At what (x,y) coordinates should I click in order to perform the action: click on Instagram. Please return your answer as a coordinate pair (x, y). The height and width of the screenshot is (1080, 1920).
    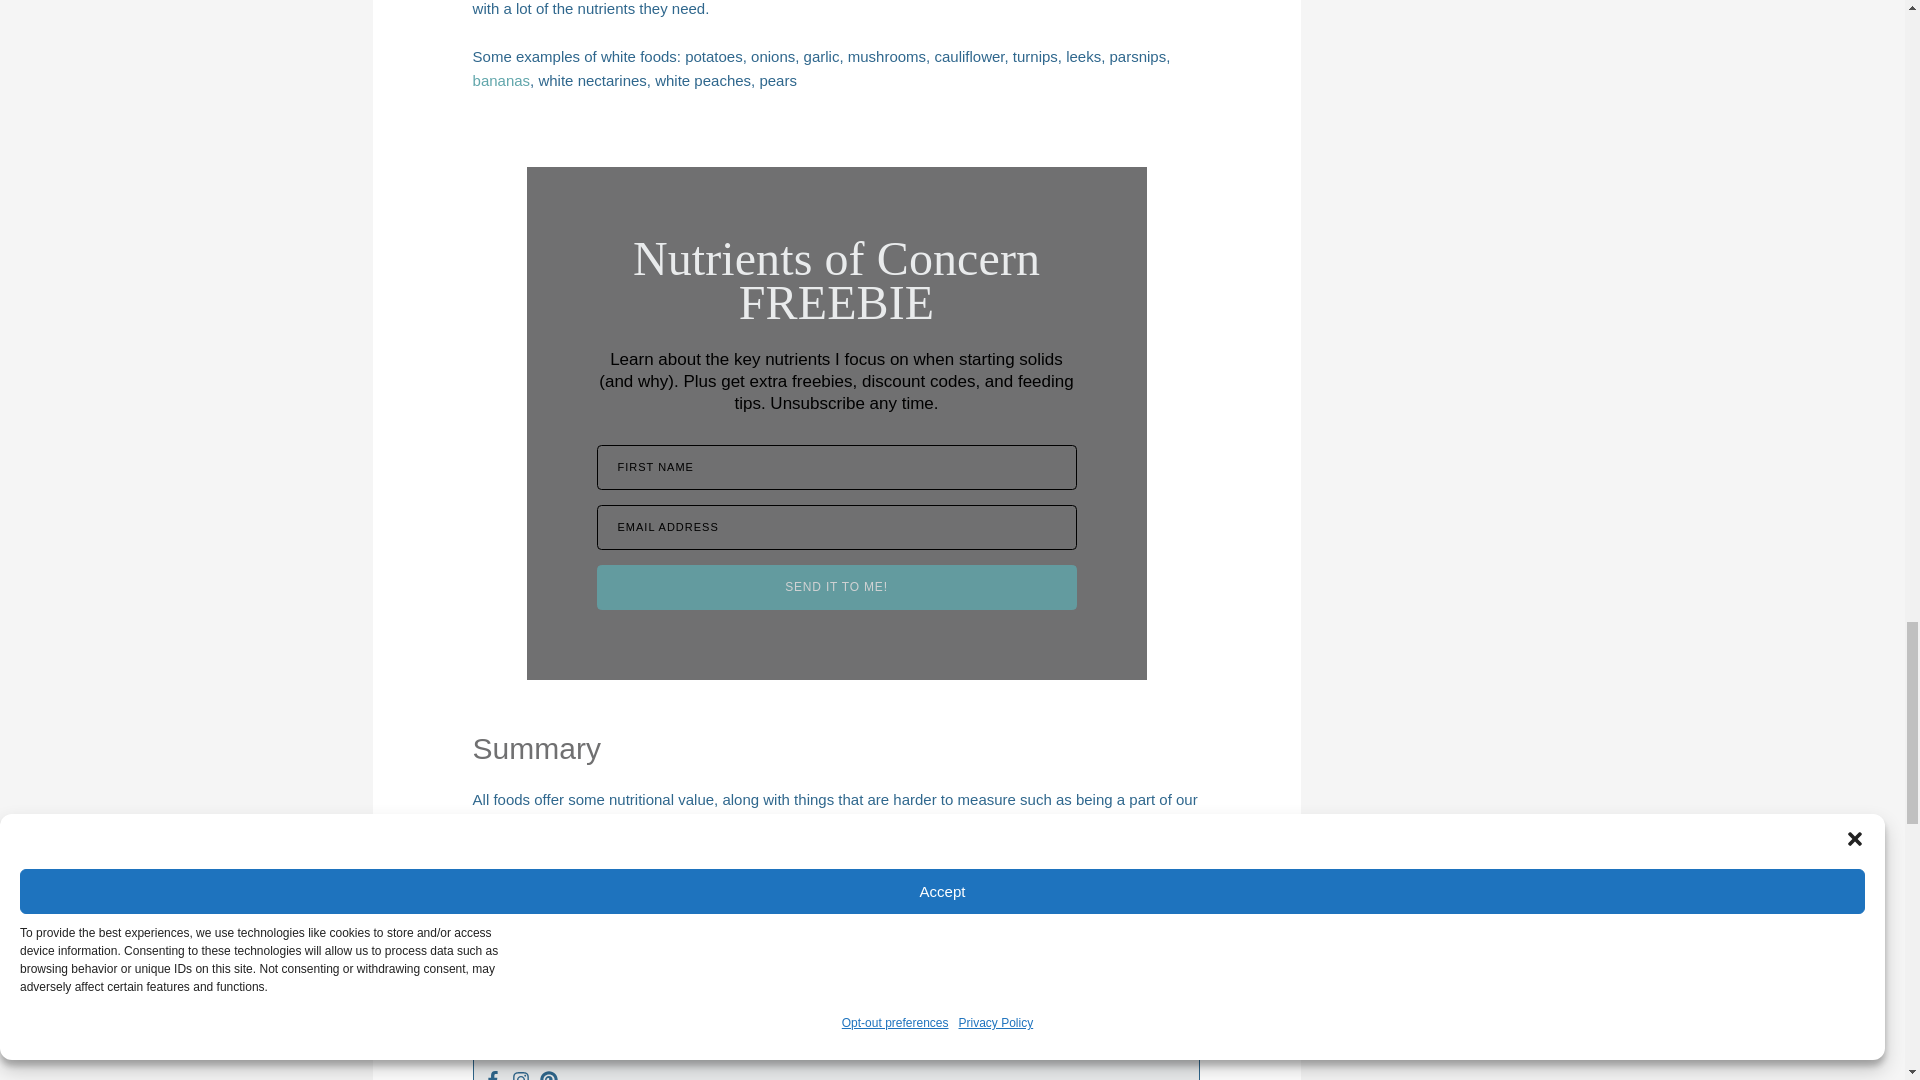
    Looking at the image, I should click on (520, 1075).